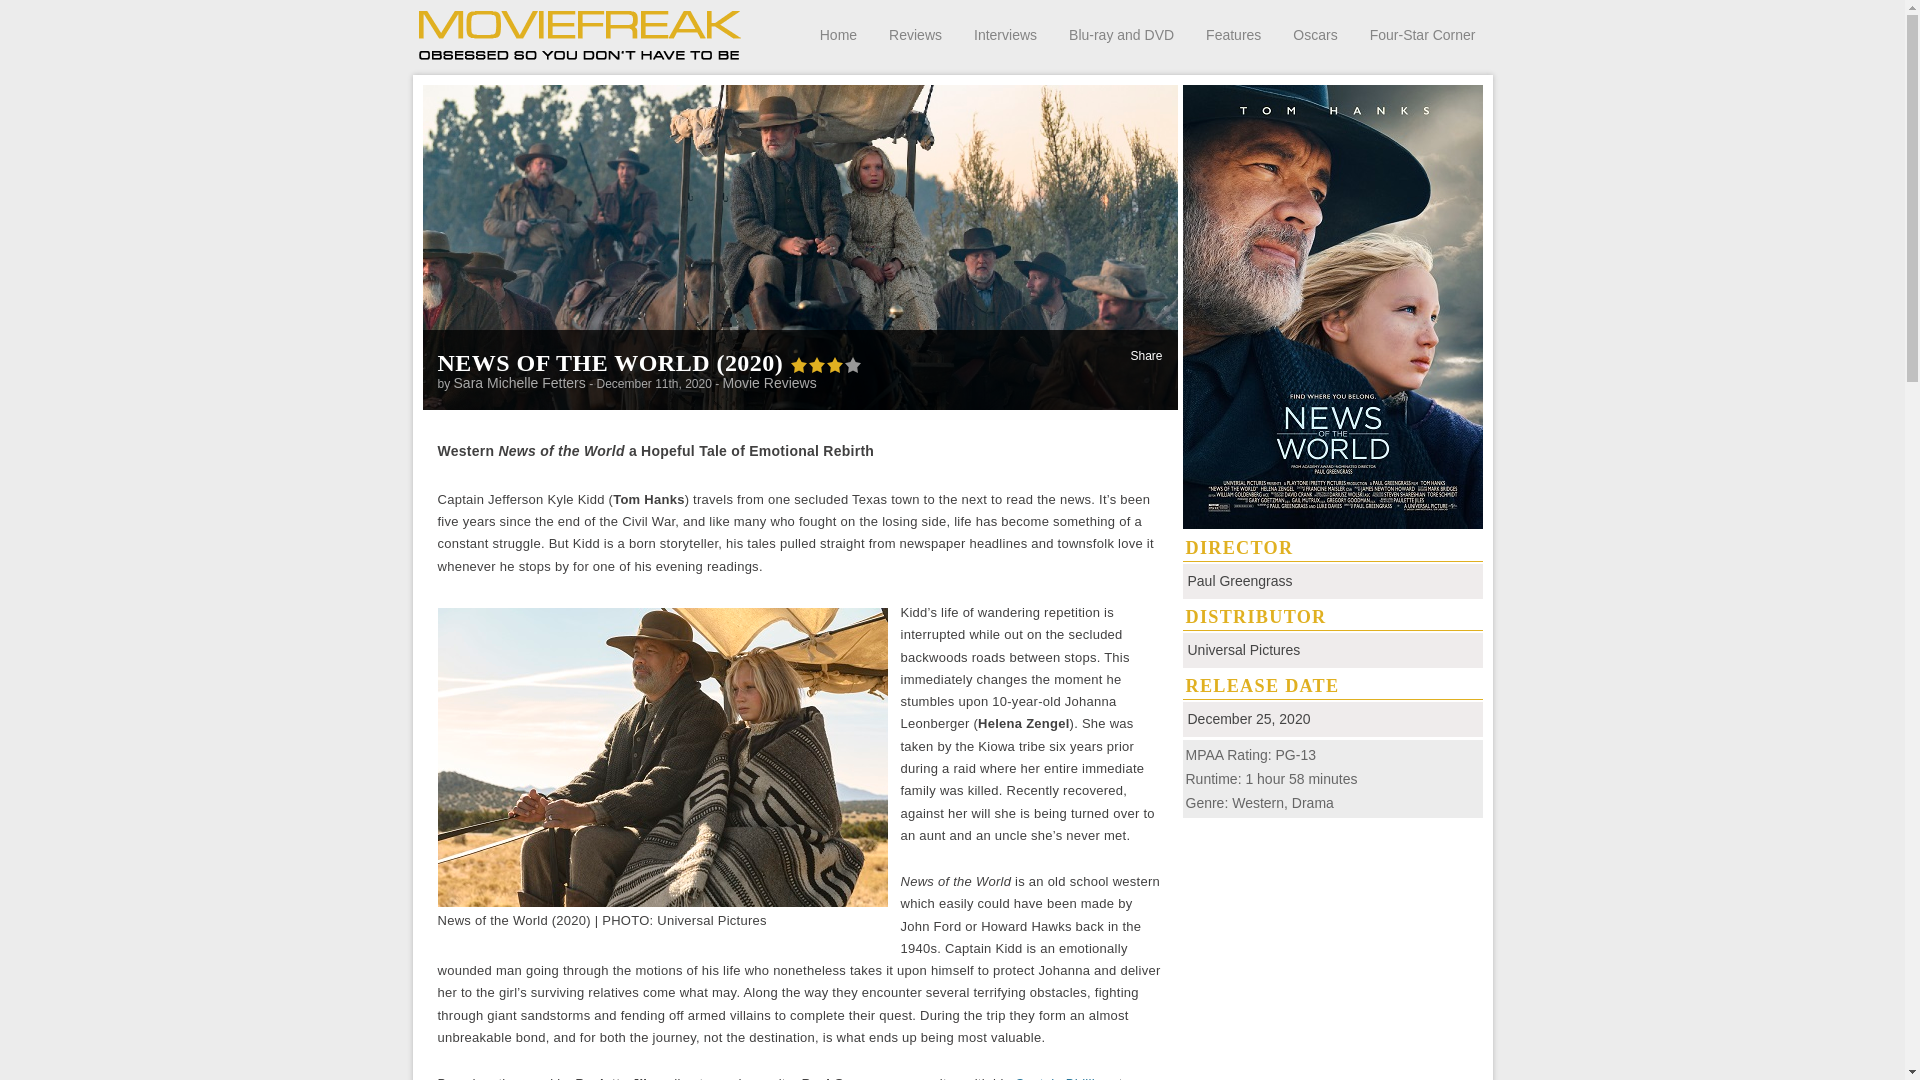 This screenshot has width=1920, height=1080. I want to click on Features, so click(1233, 34).